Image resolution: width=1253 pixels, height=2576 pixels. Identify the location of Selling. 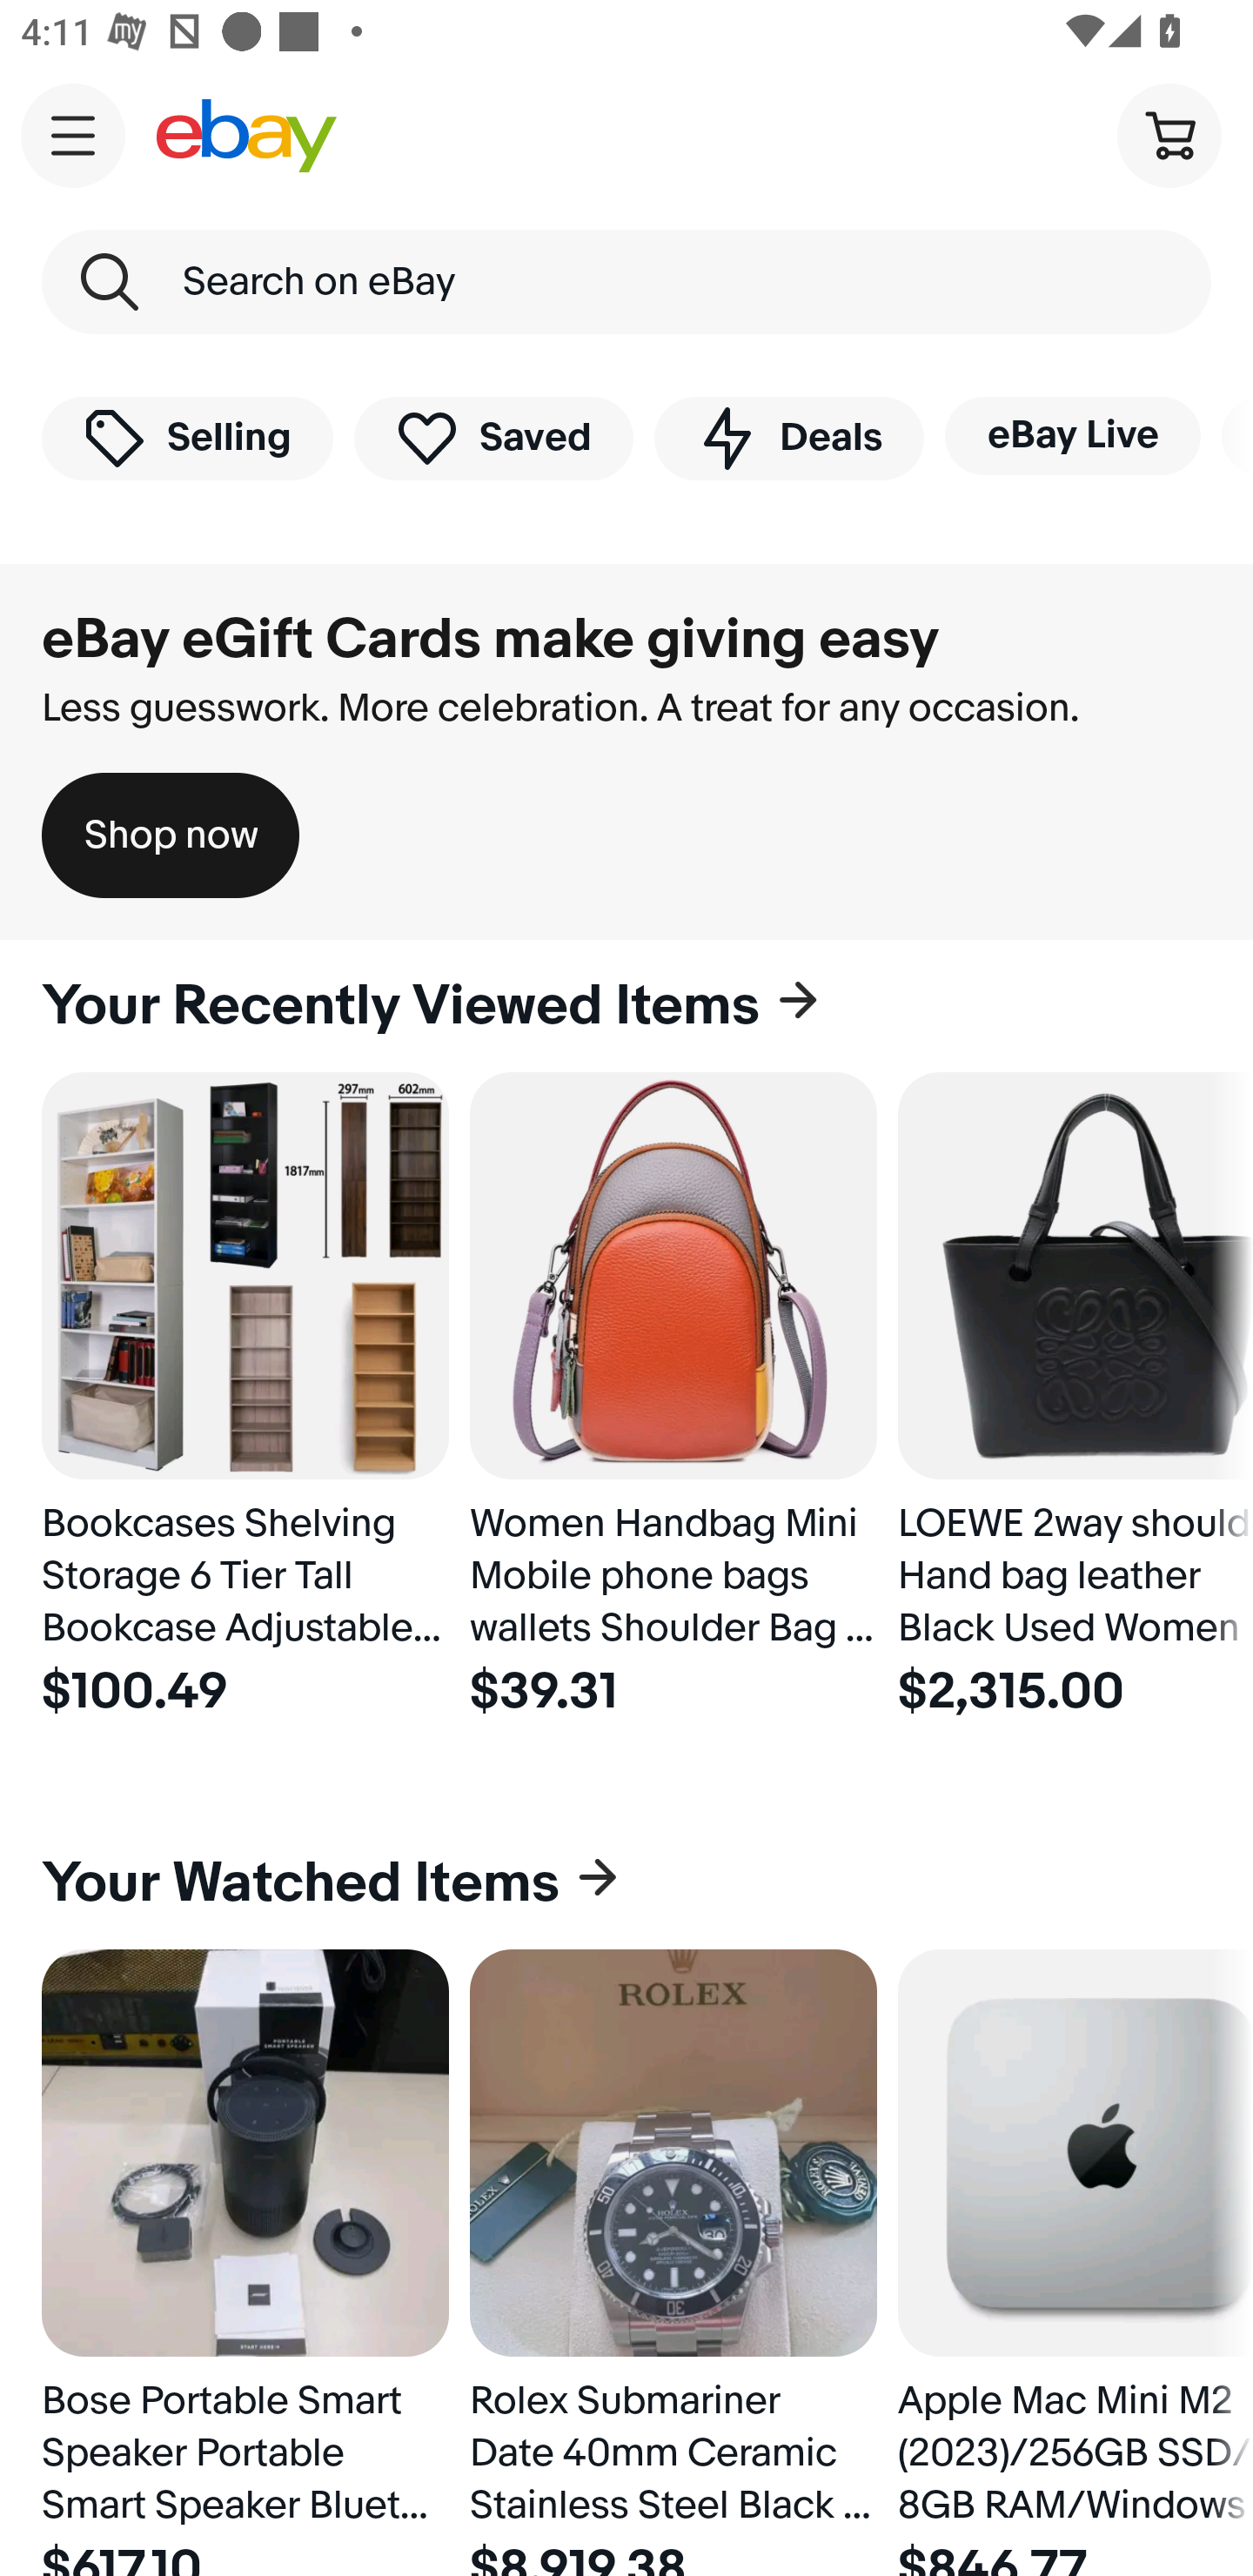
(187, 437).